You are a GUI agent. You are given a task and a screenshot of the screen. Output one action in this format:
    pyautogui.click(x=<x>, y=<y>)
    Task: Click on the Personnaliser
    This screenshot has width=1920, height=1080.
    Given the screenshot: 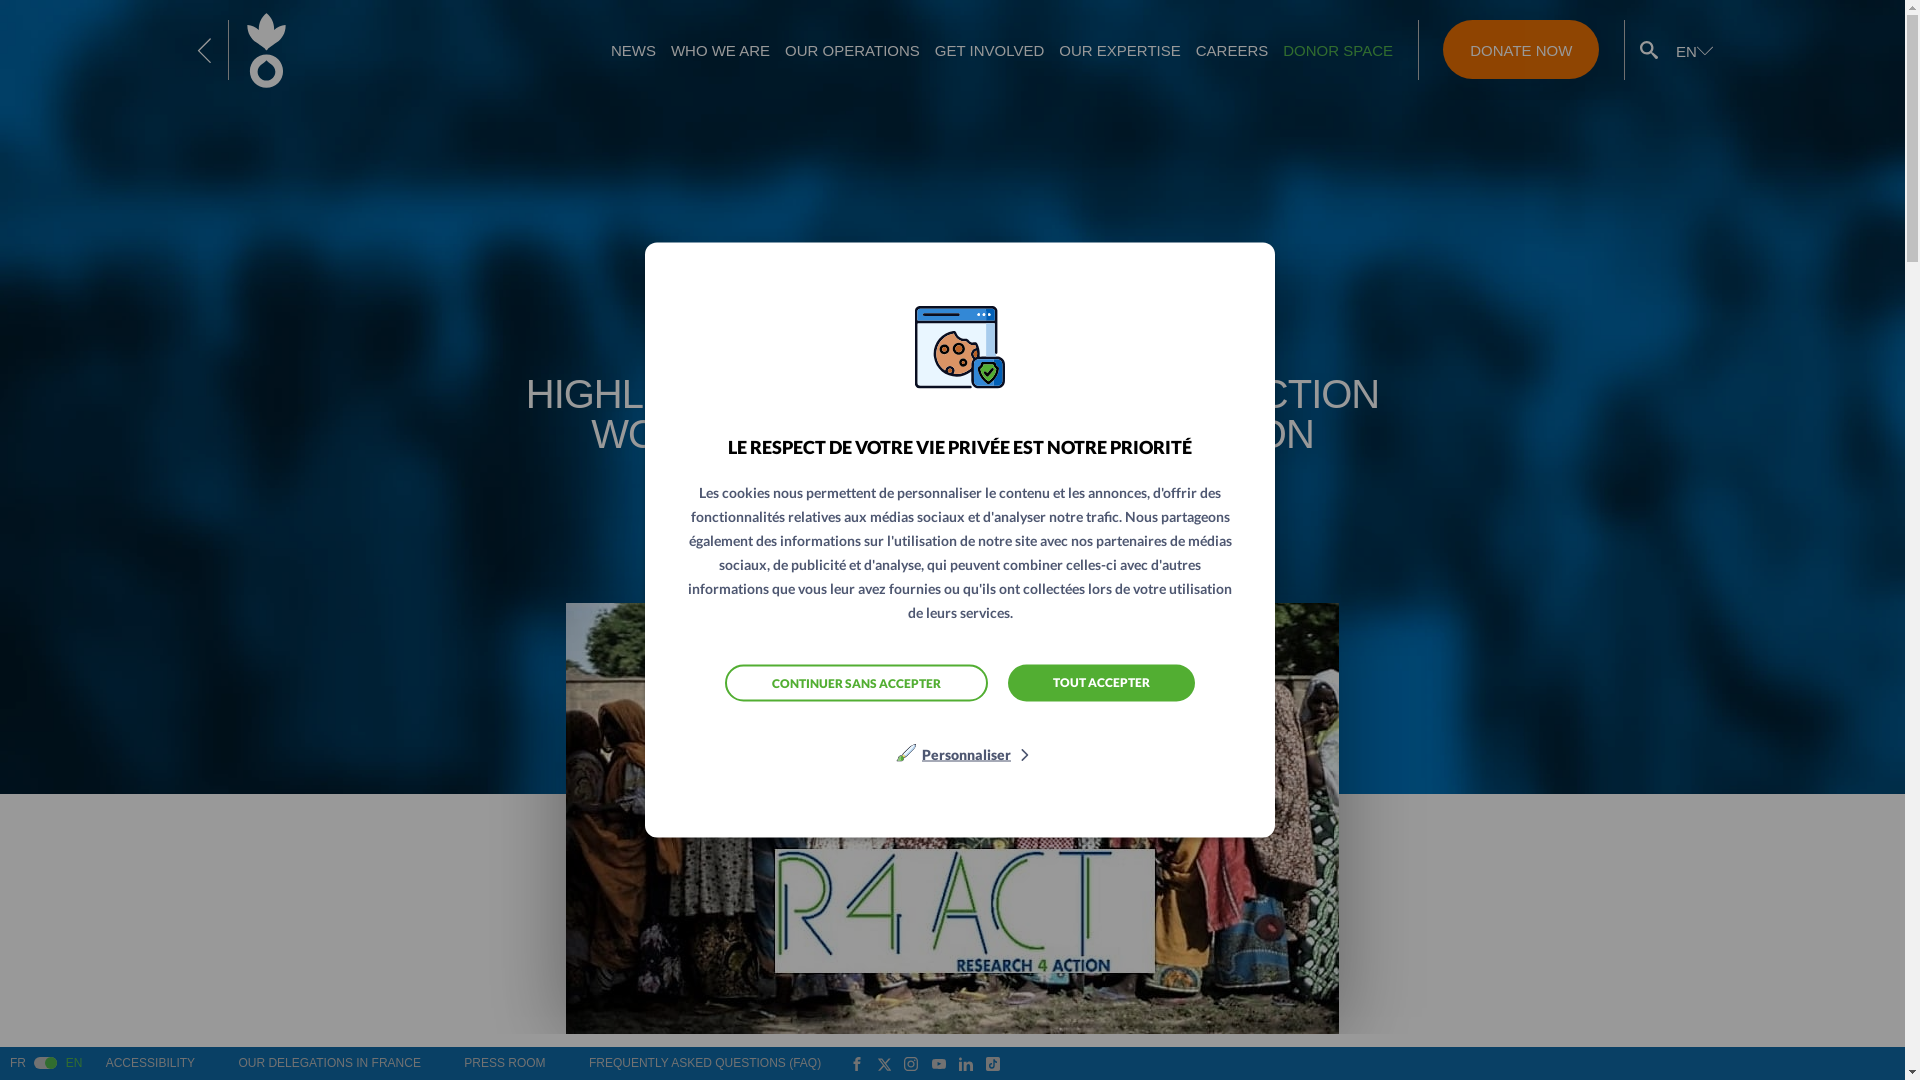 What is the action you would take?
    pyautogui.click(x=966, y=754)
    